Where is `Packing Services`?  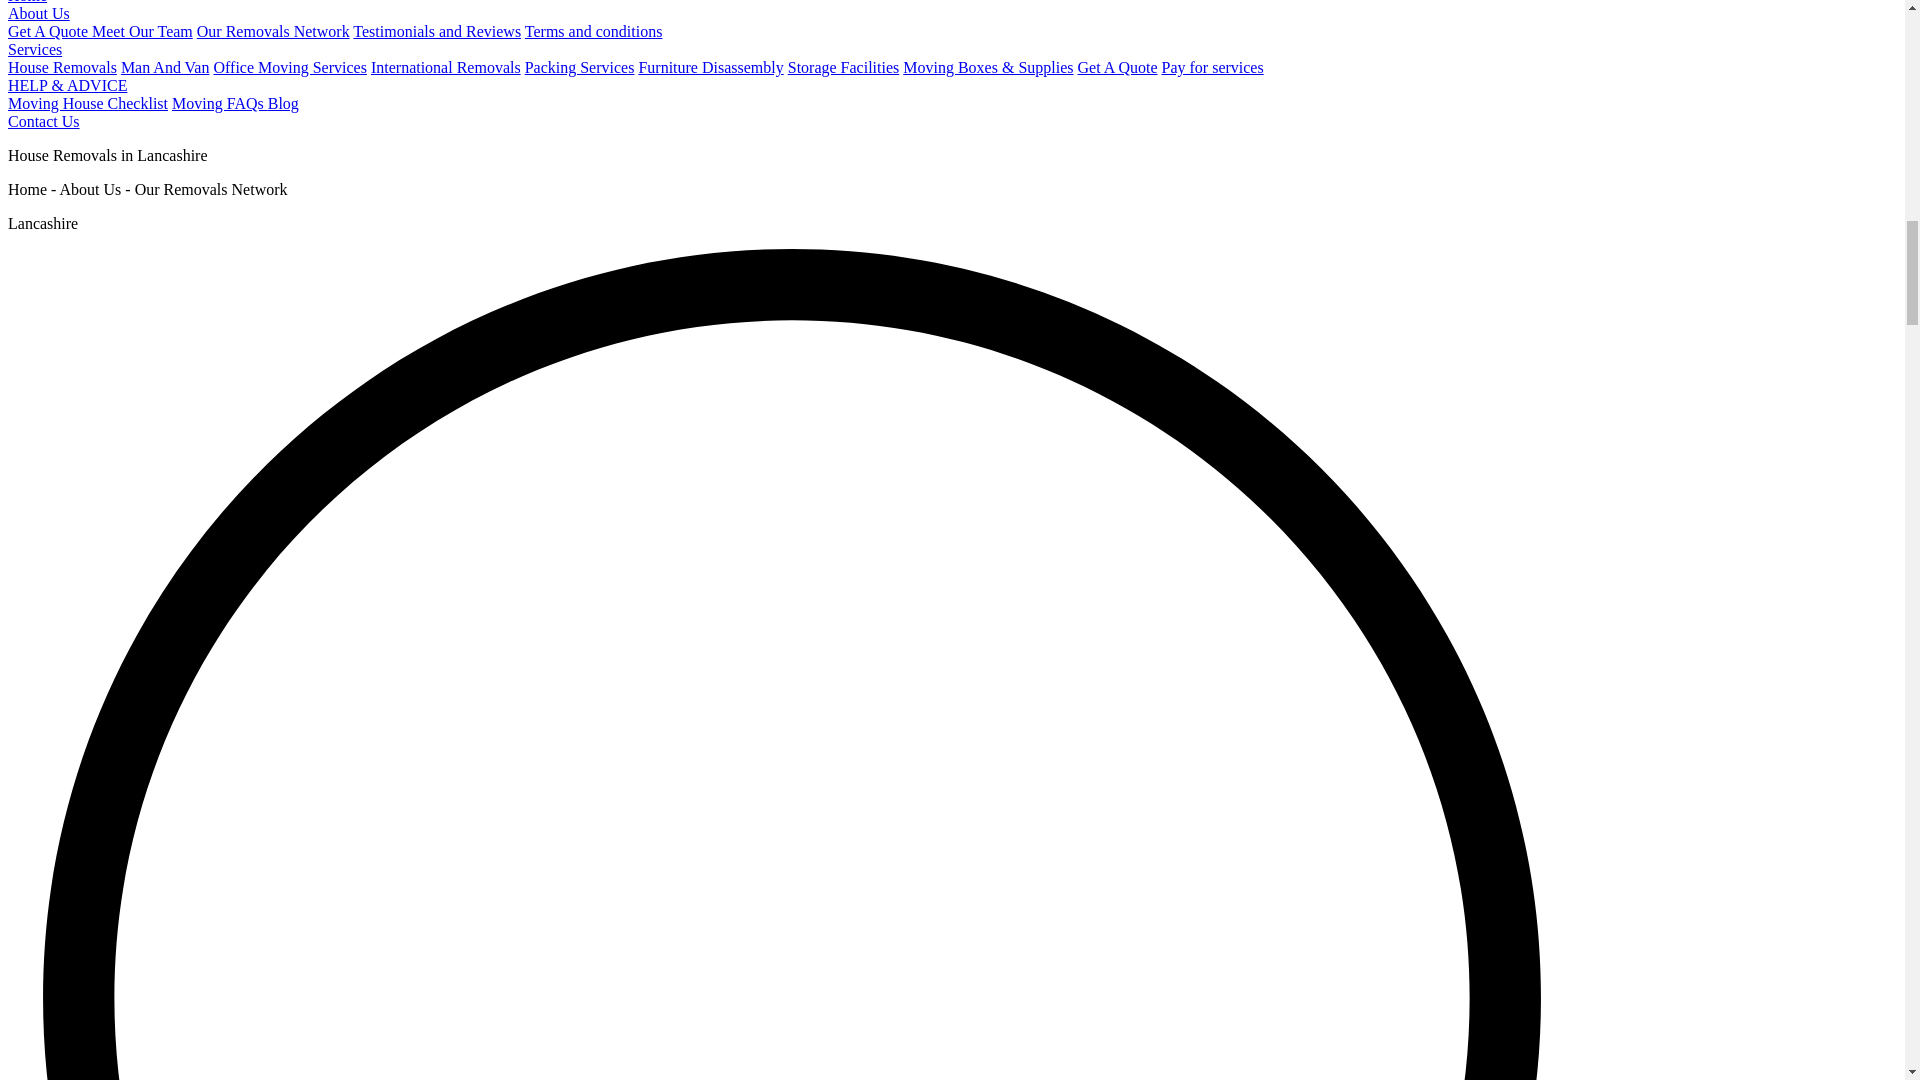
Packing Services is located at coordinates (580, 67).